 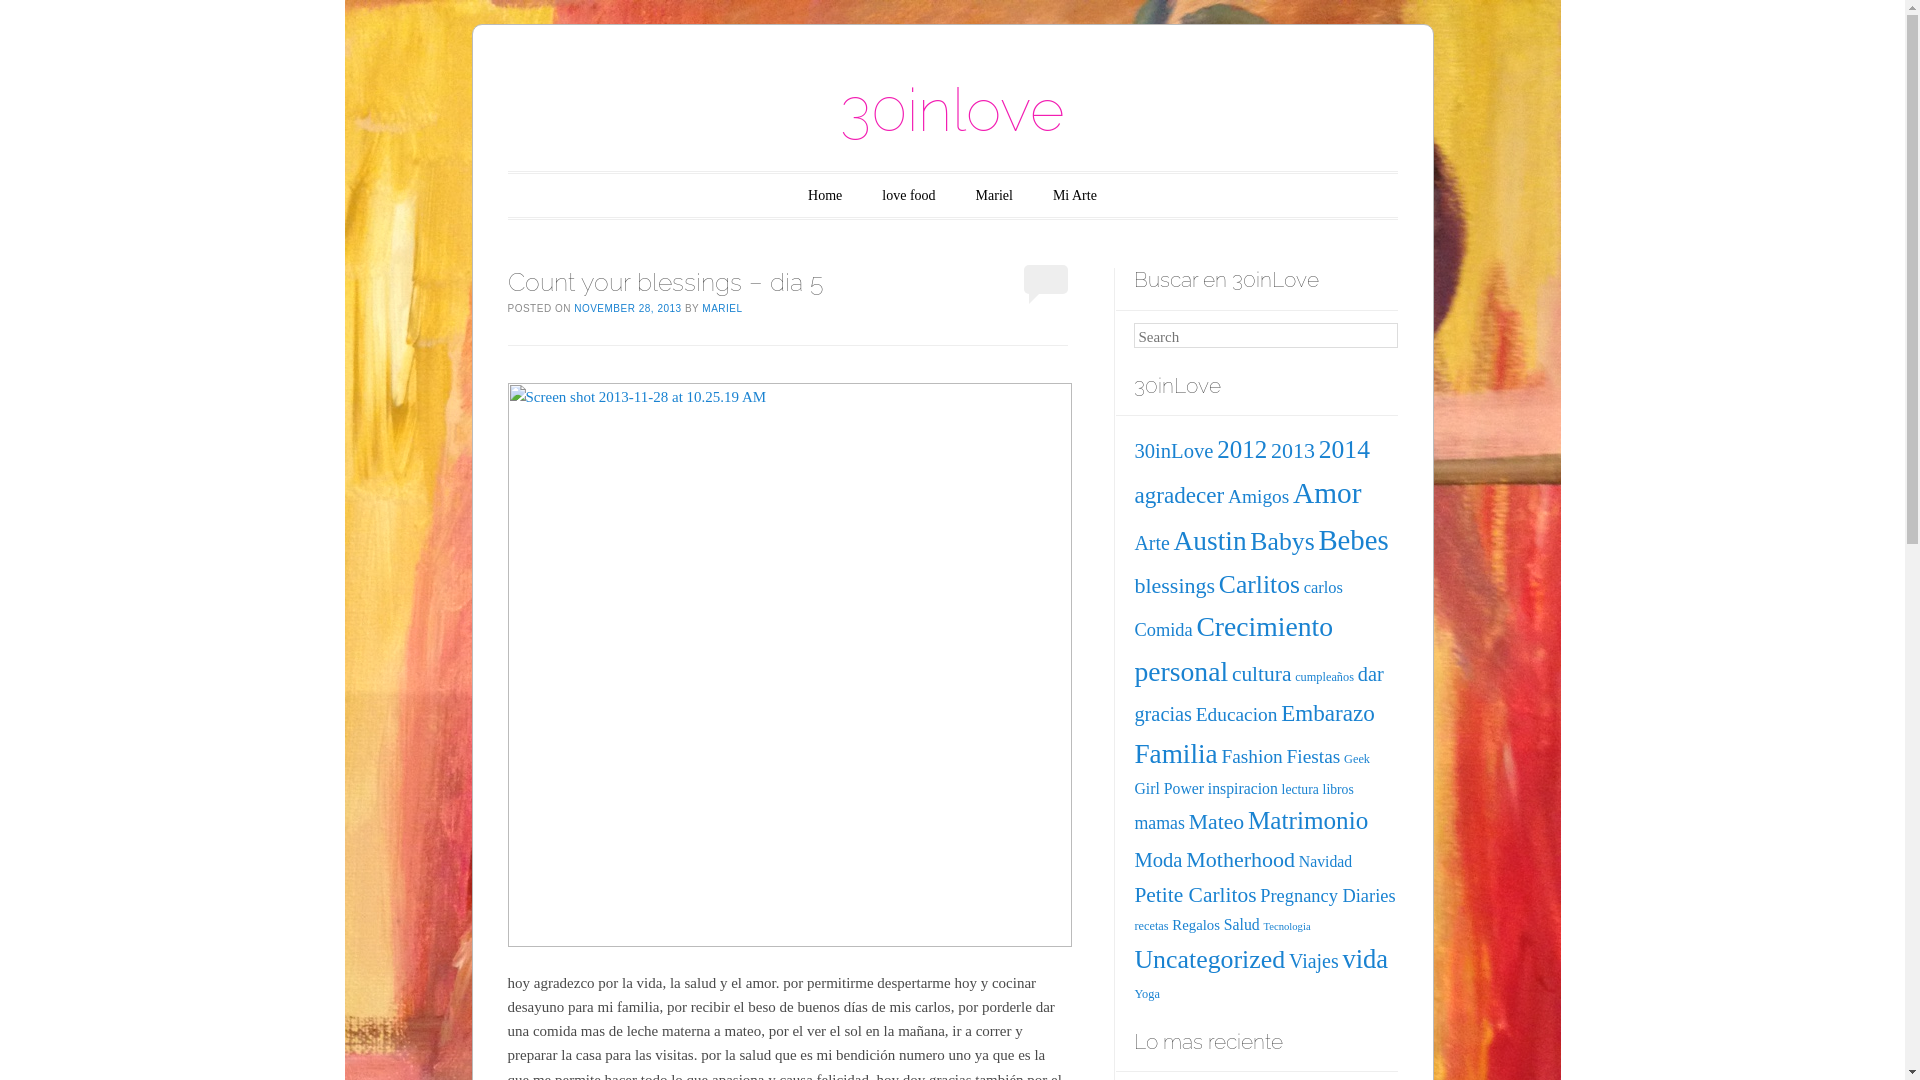 What do you see at coordinates (1243, 788) in the screenshot?
I see `inspiracion` at bounding box center [1243, 788].